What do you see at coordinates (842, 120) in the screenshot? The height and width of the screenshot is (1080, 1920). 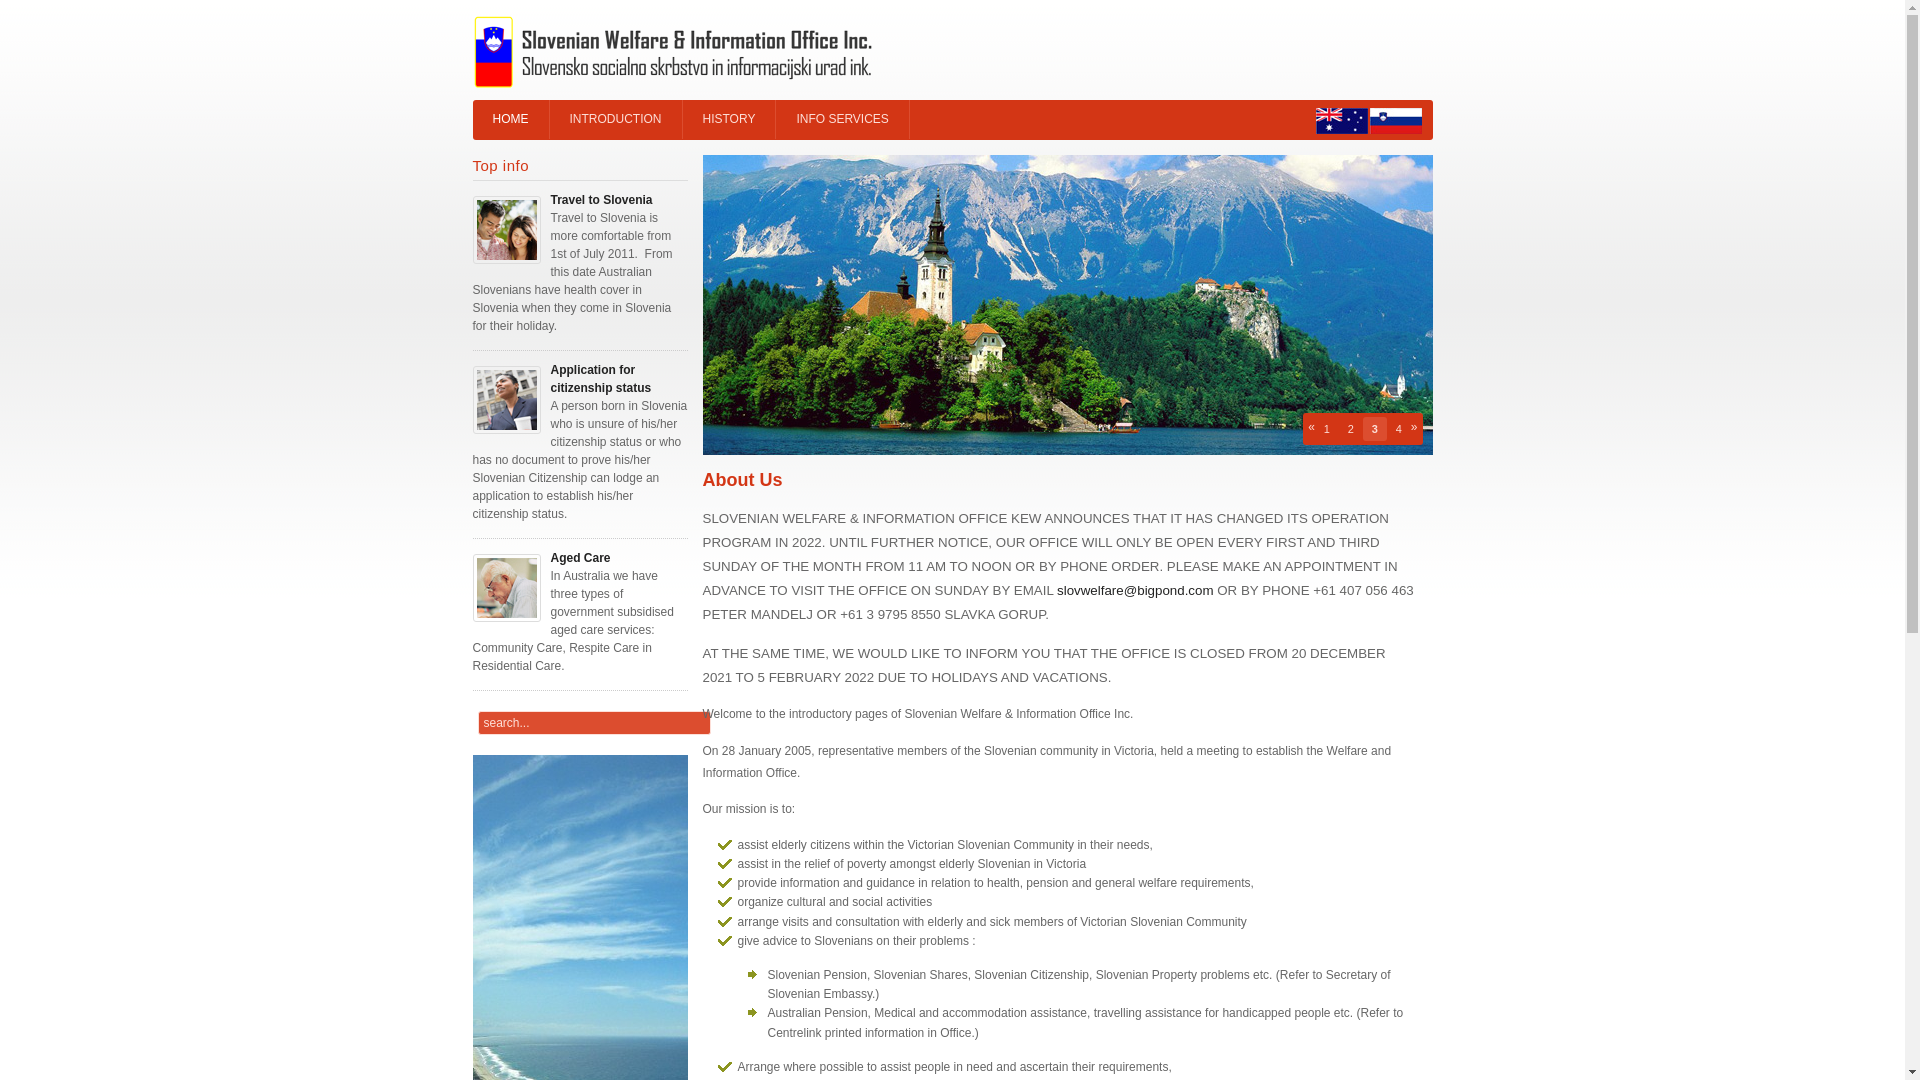 I see `INFO SERVICES` at bounding box center [842, 120].